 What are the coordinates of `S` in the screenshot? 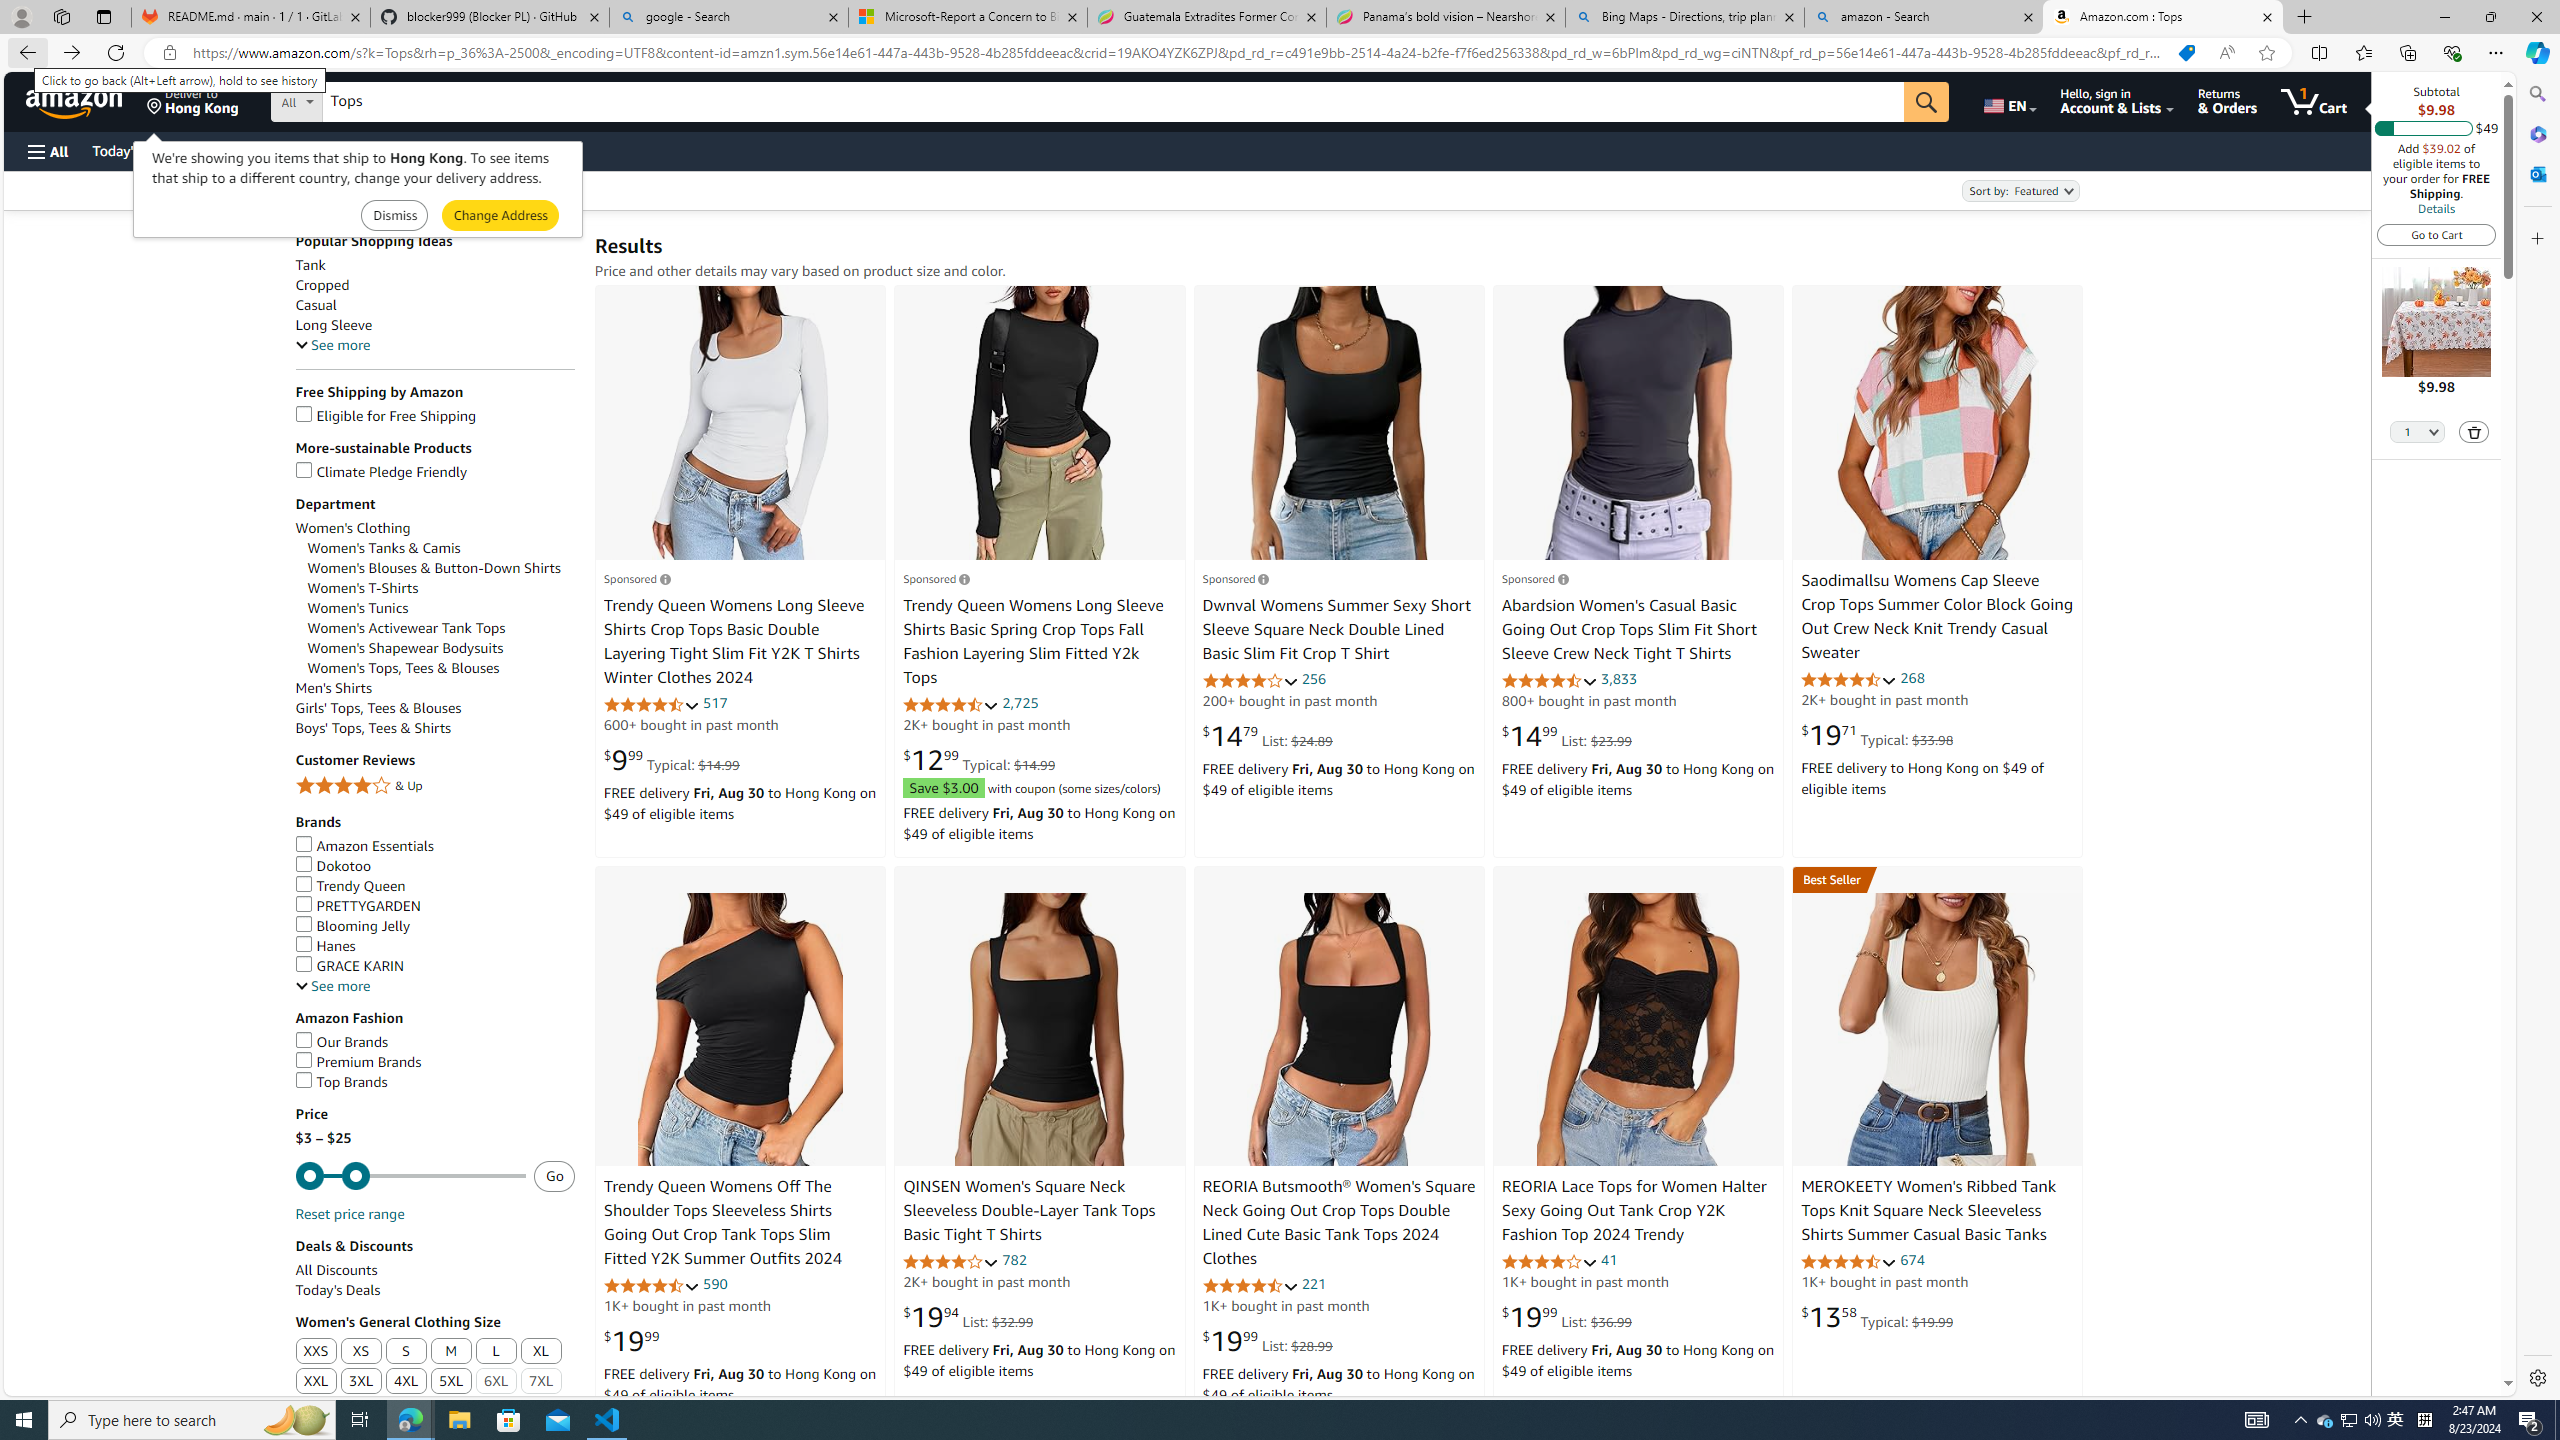 It's located at (407, 1352).